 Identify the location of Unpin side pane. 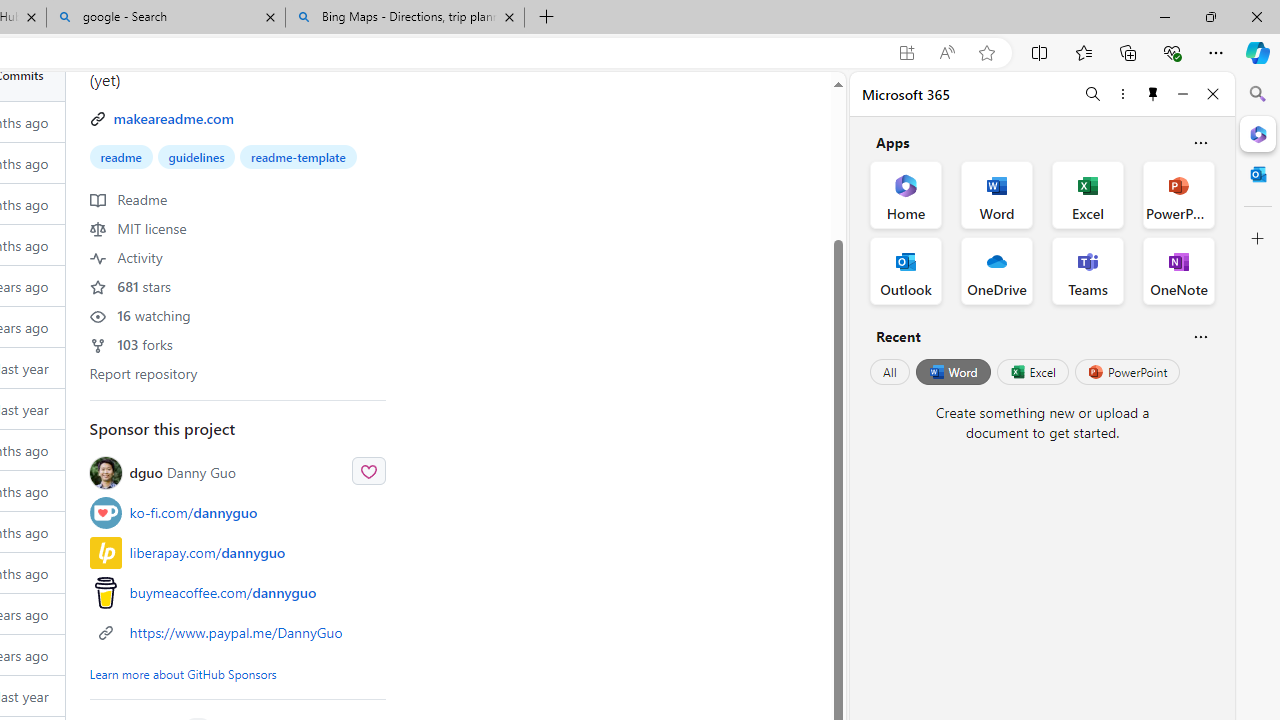
(1153, 94).